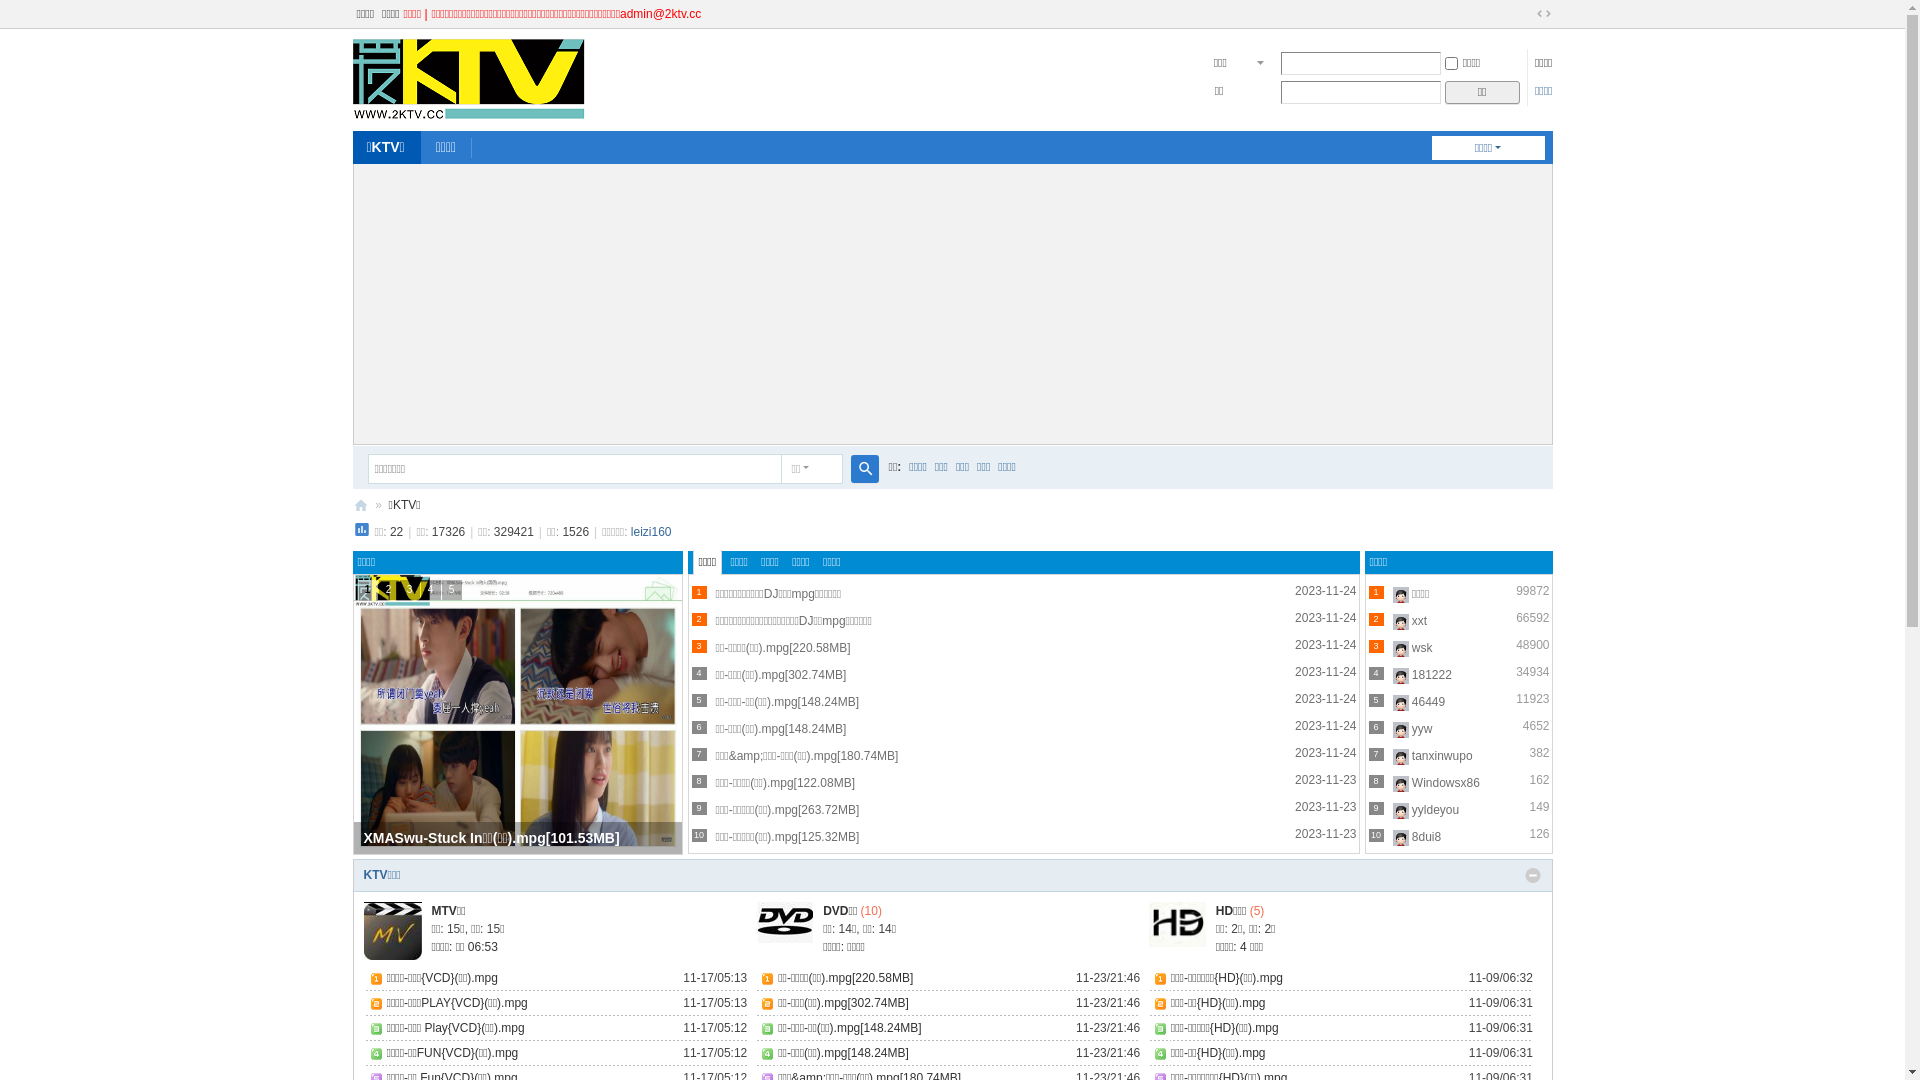 This screenshot has width=1920, height=1080. Describe the element at coordinates (652, 532) in the screenshot. I see `leizi160` at that location.